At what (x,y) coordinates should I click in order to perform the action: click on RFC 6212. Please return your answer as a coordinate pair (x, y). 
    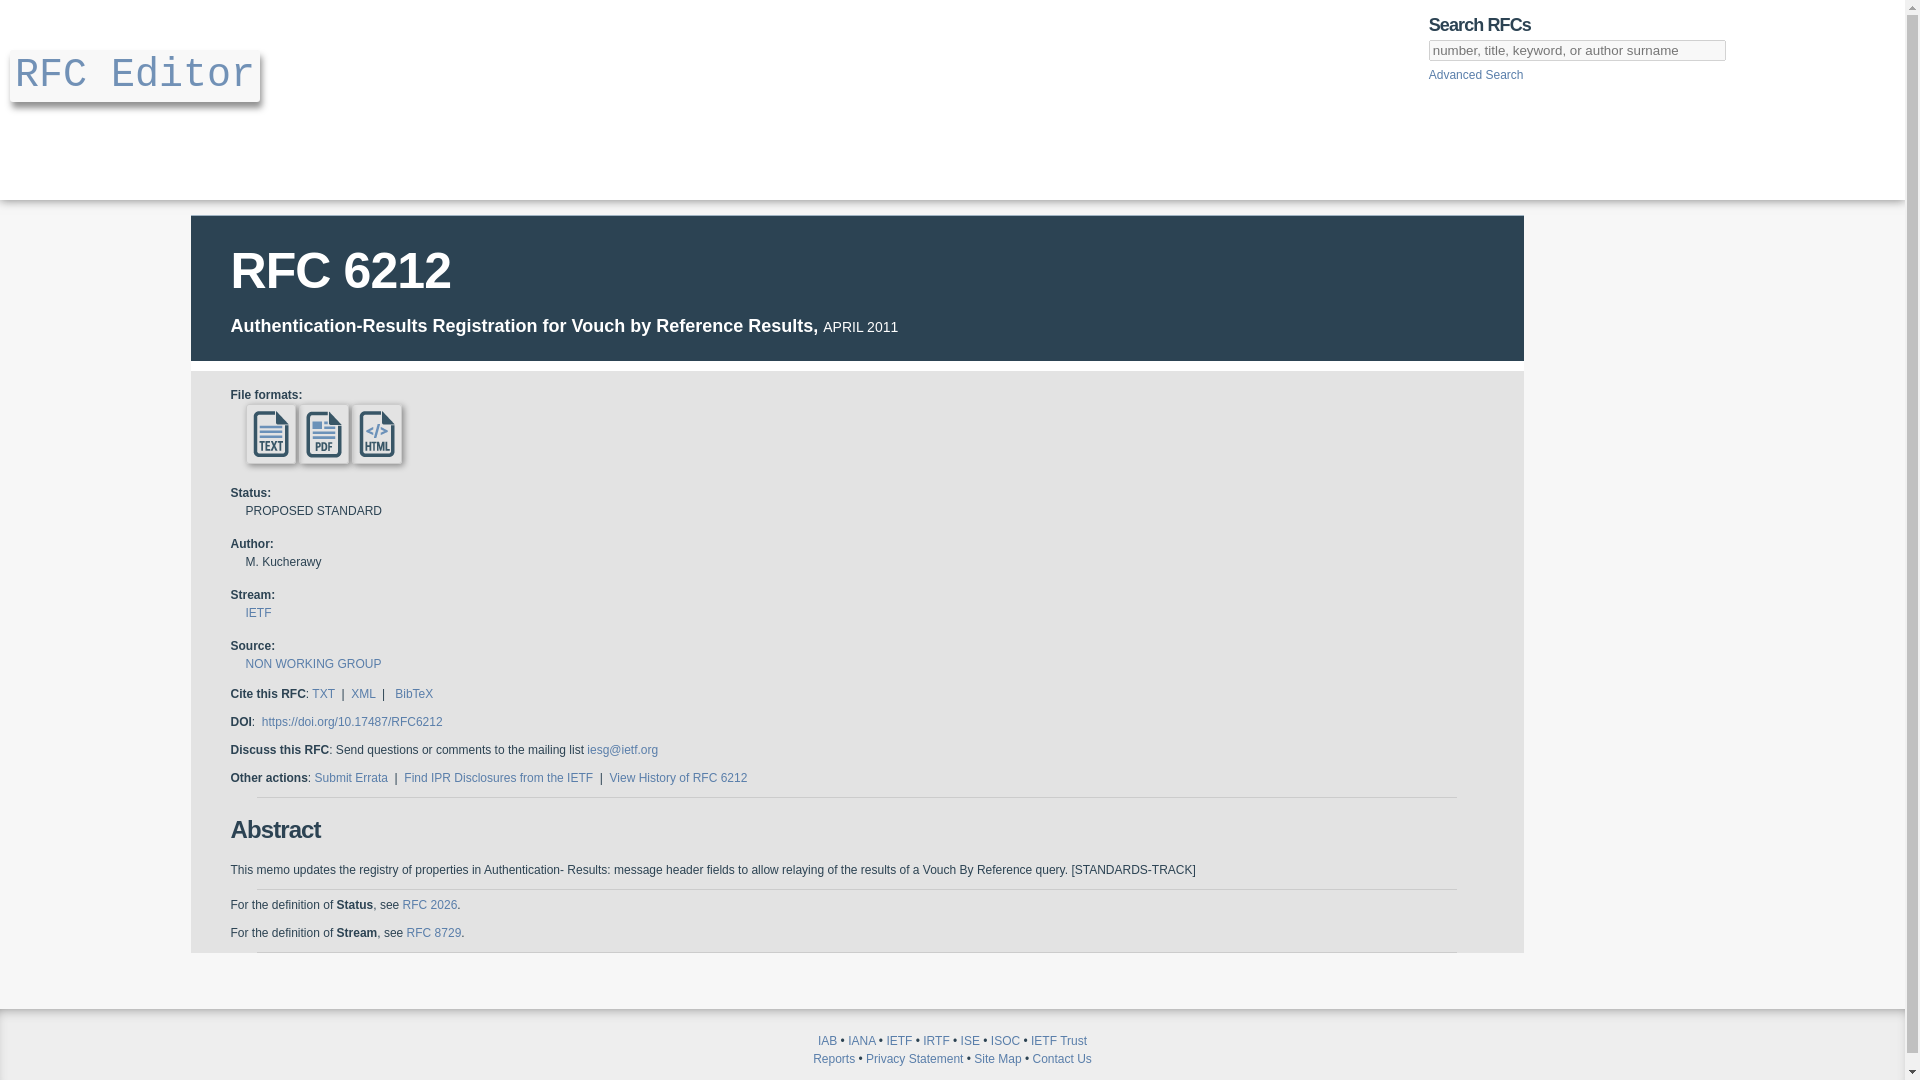
    Looking at the image, I should click on (340, 271).